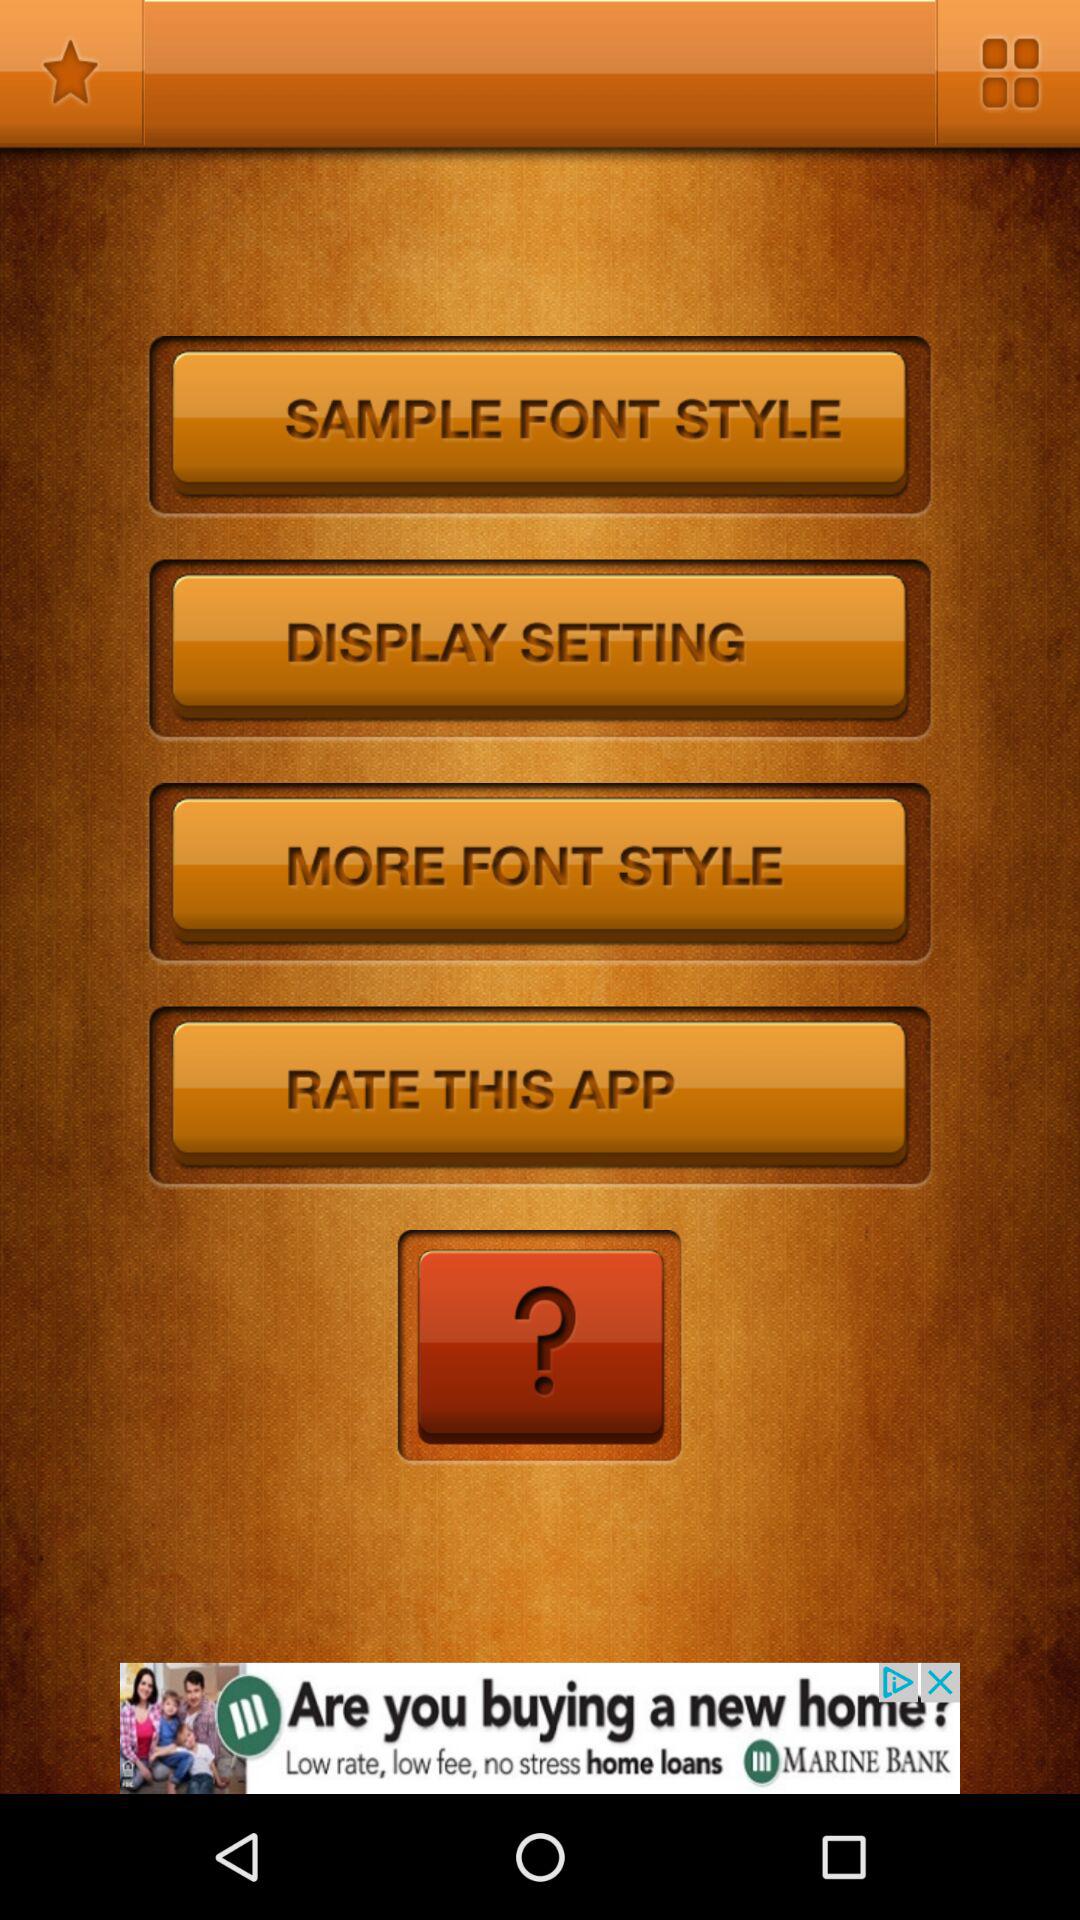 Image resolution: width=1080 pixels, height=1920 pixels. I want to click on change display settings, so click(540, 651).